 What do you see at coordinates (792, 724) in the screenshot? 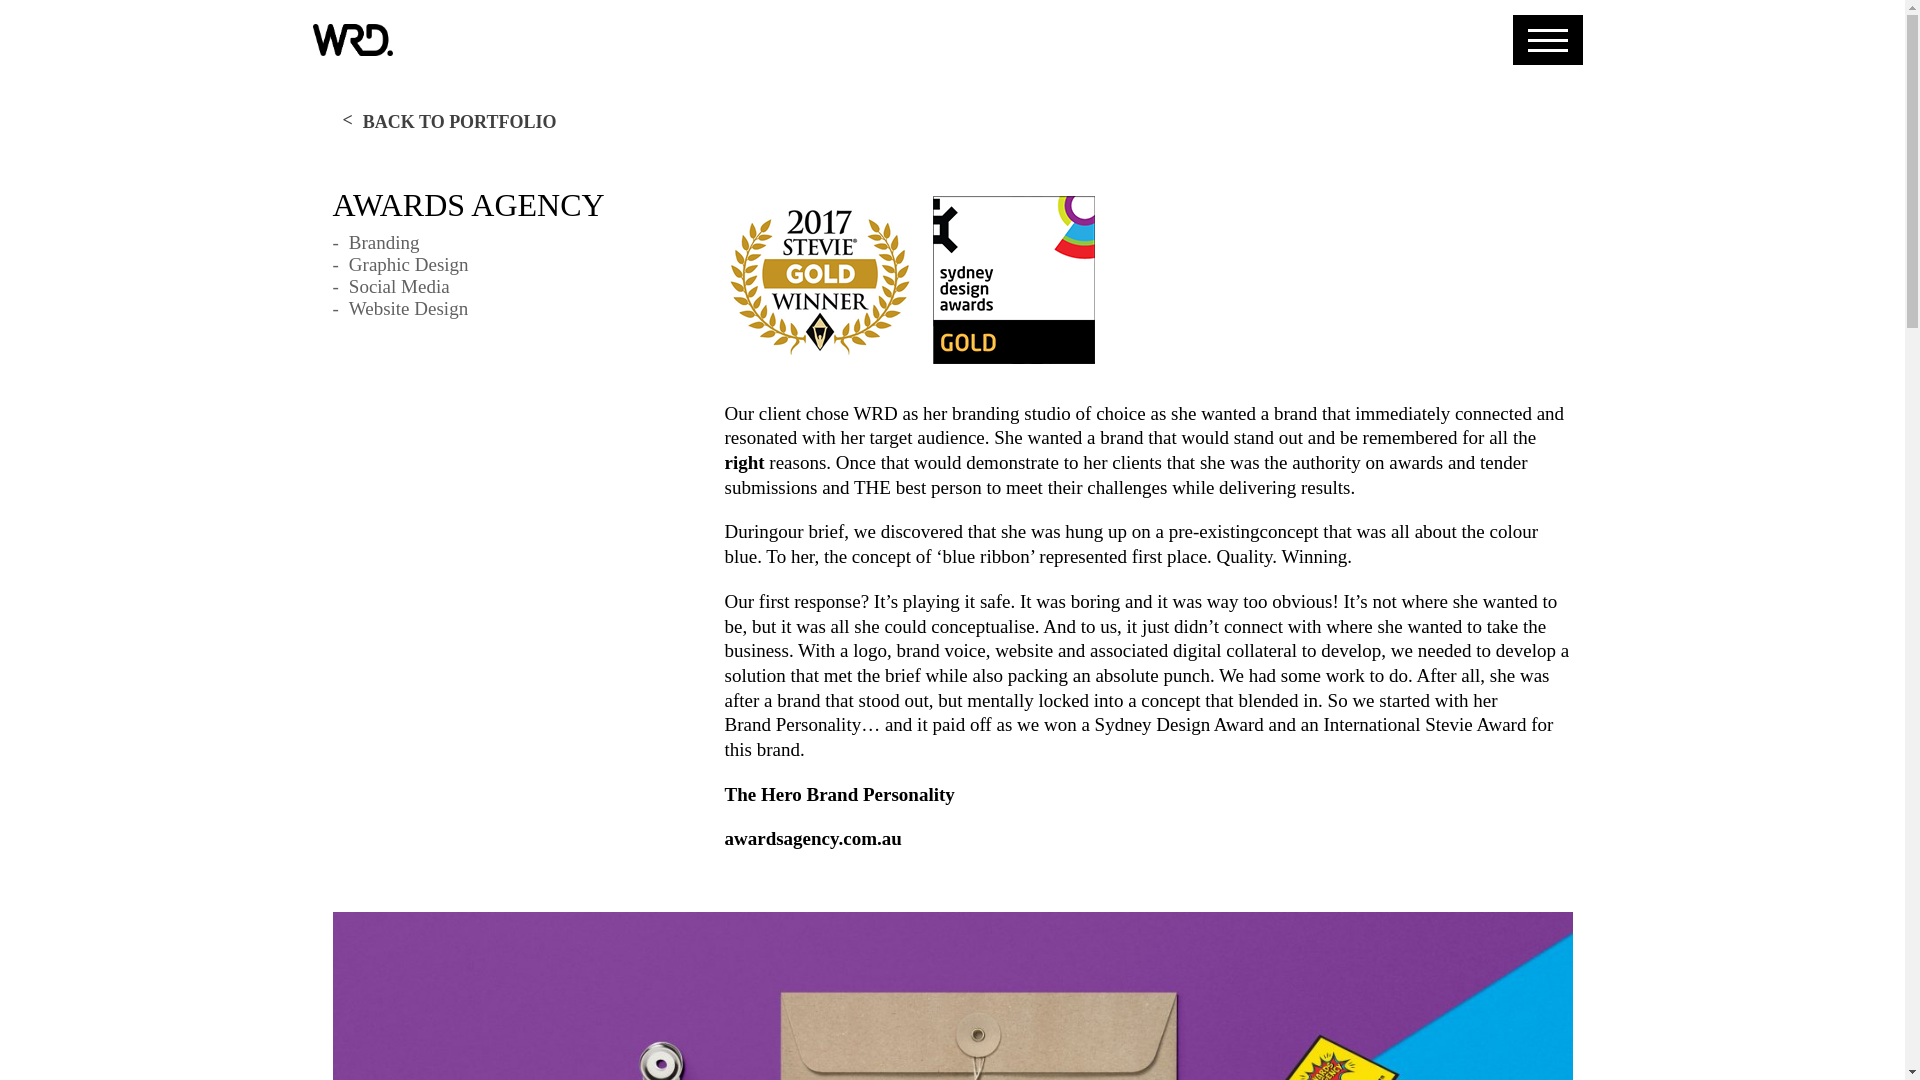
I see `Brand Personality` at bounding box center [792, 724].